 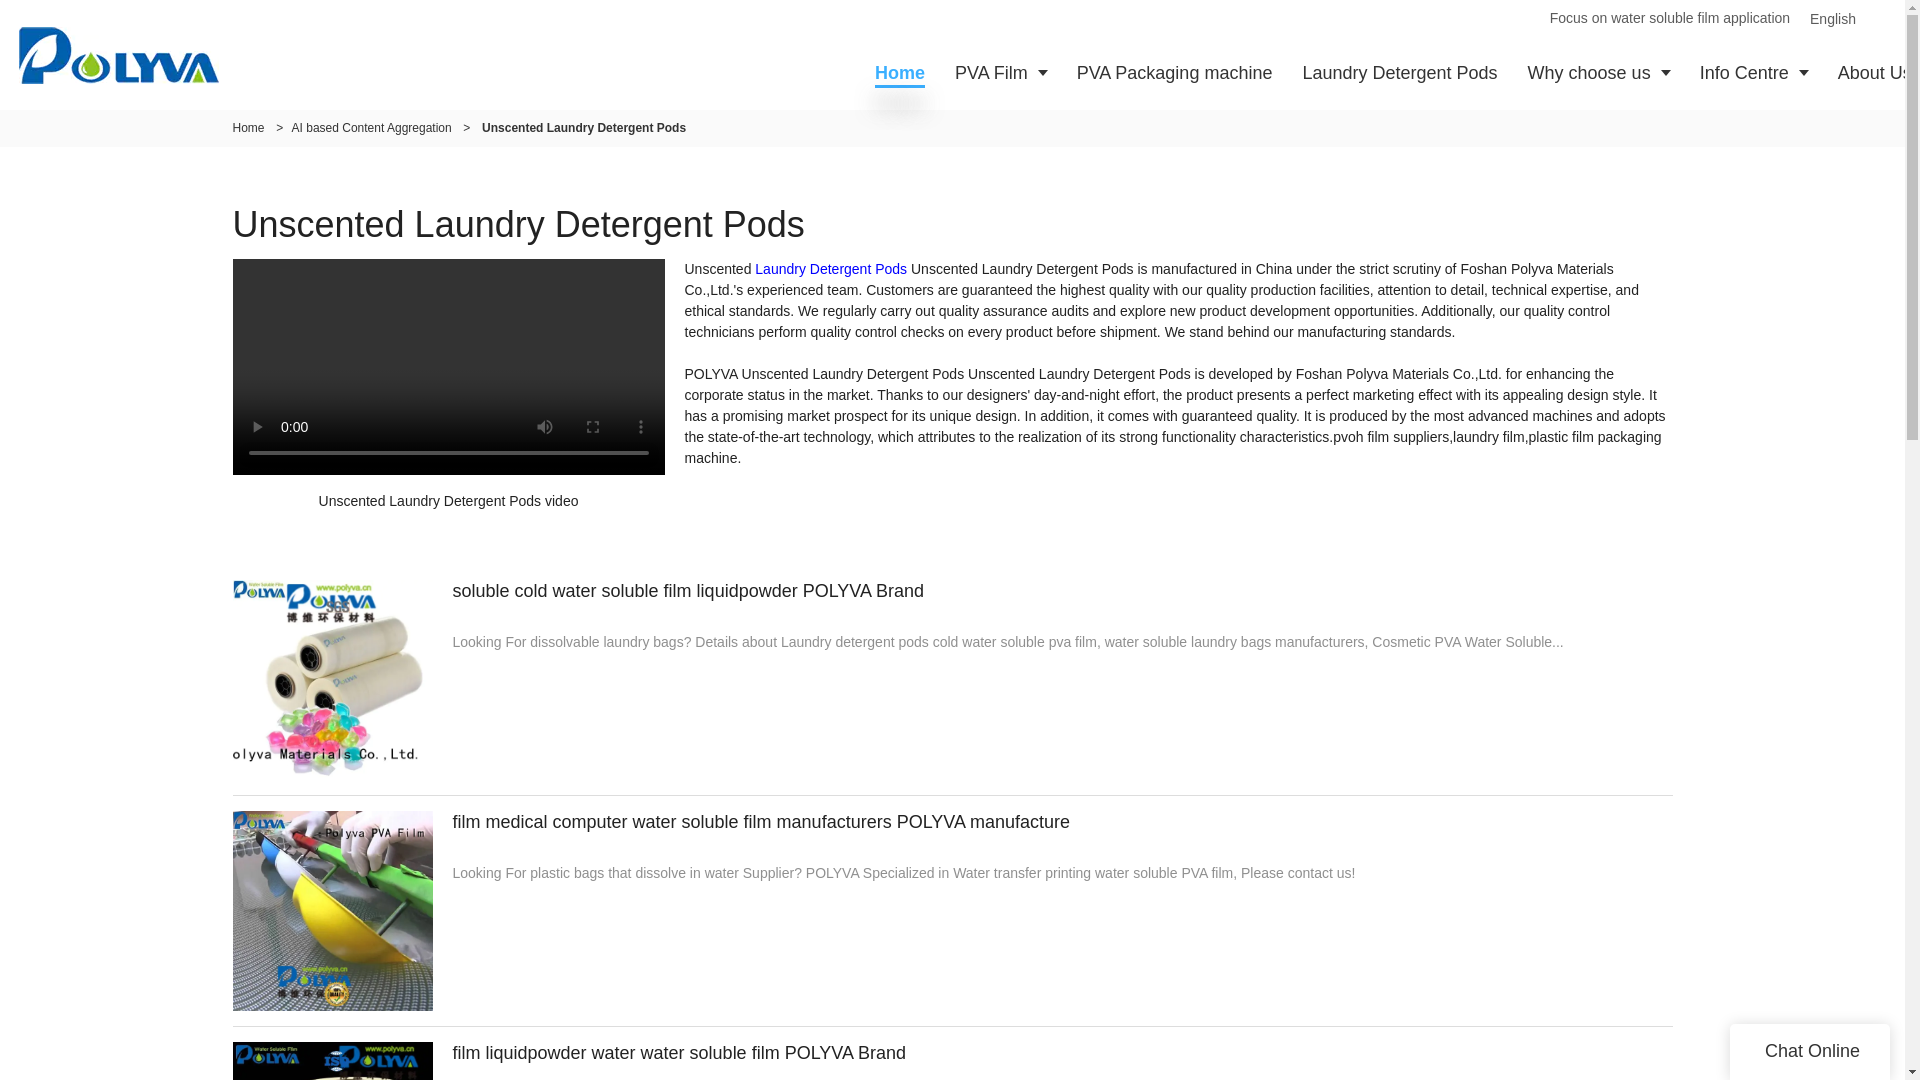 What do you see at coordinates (1871, 72) in the screenshot?
I see `About Us` at bounding box center [1871, 72].